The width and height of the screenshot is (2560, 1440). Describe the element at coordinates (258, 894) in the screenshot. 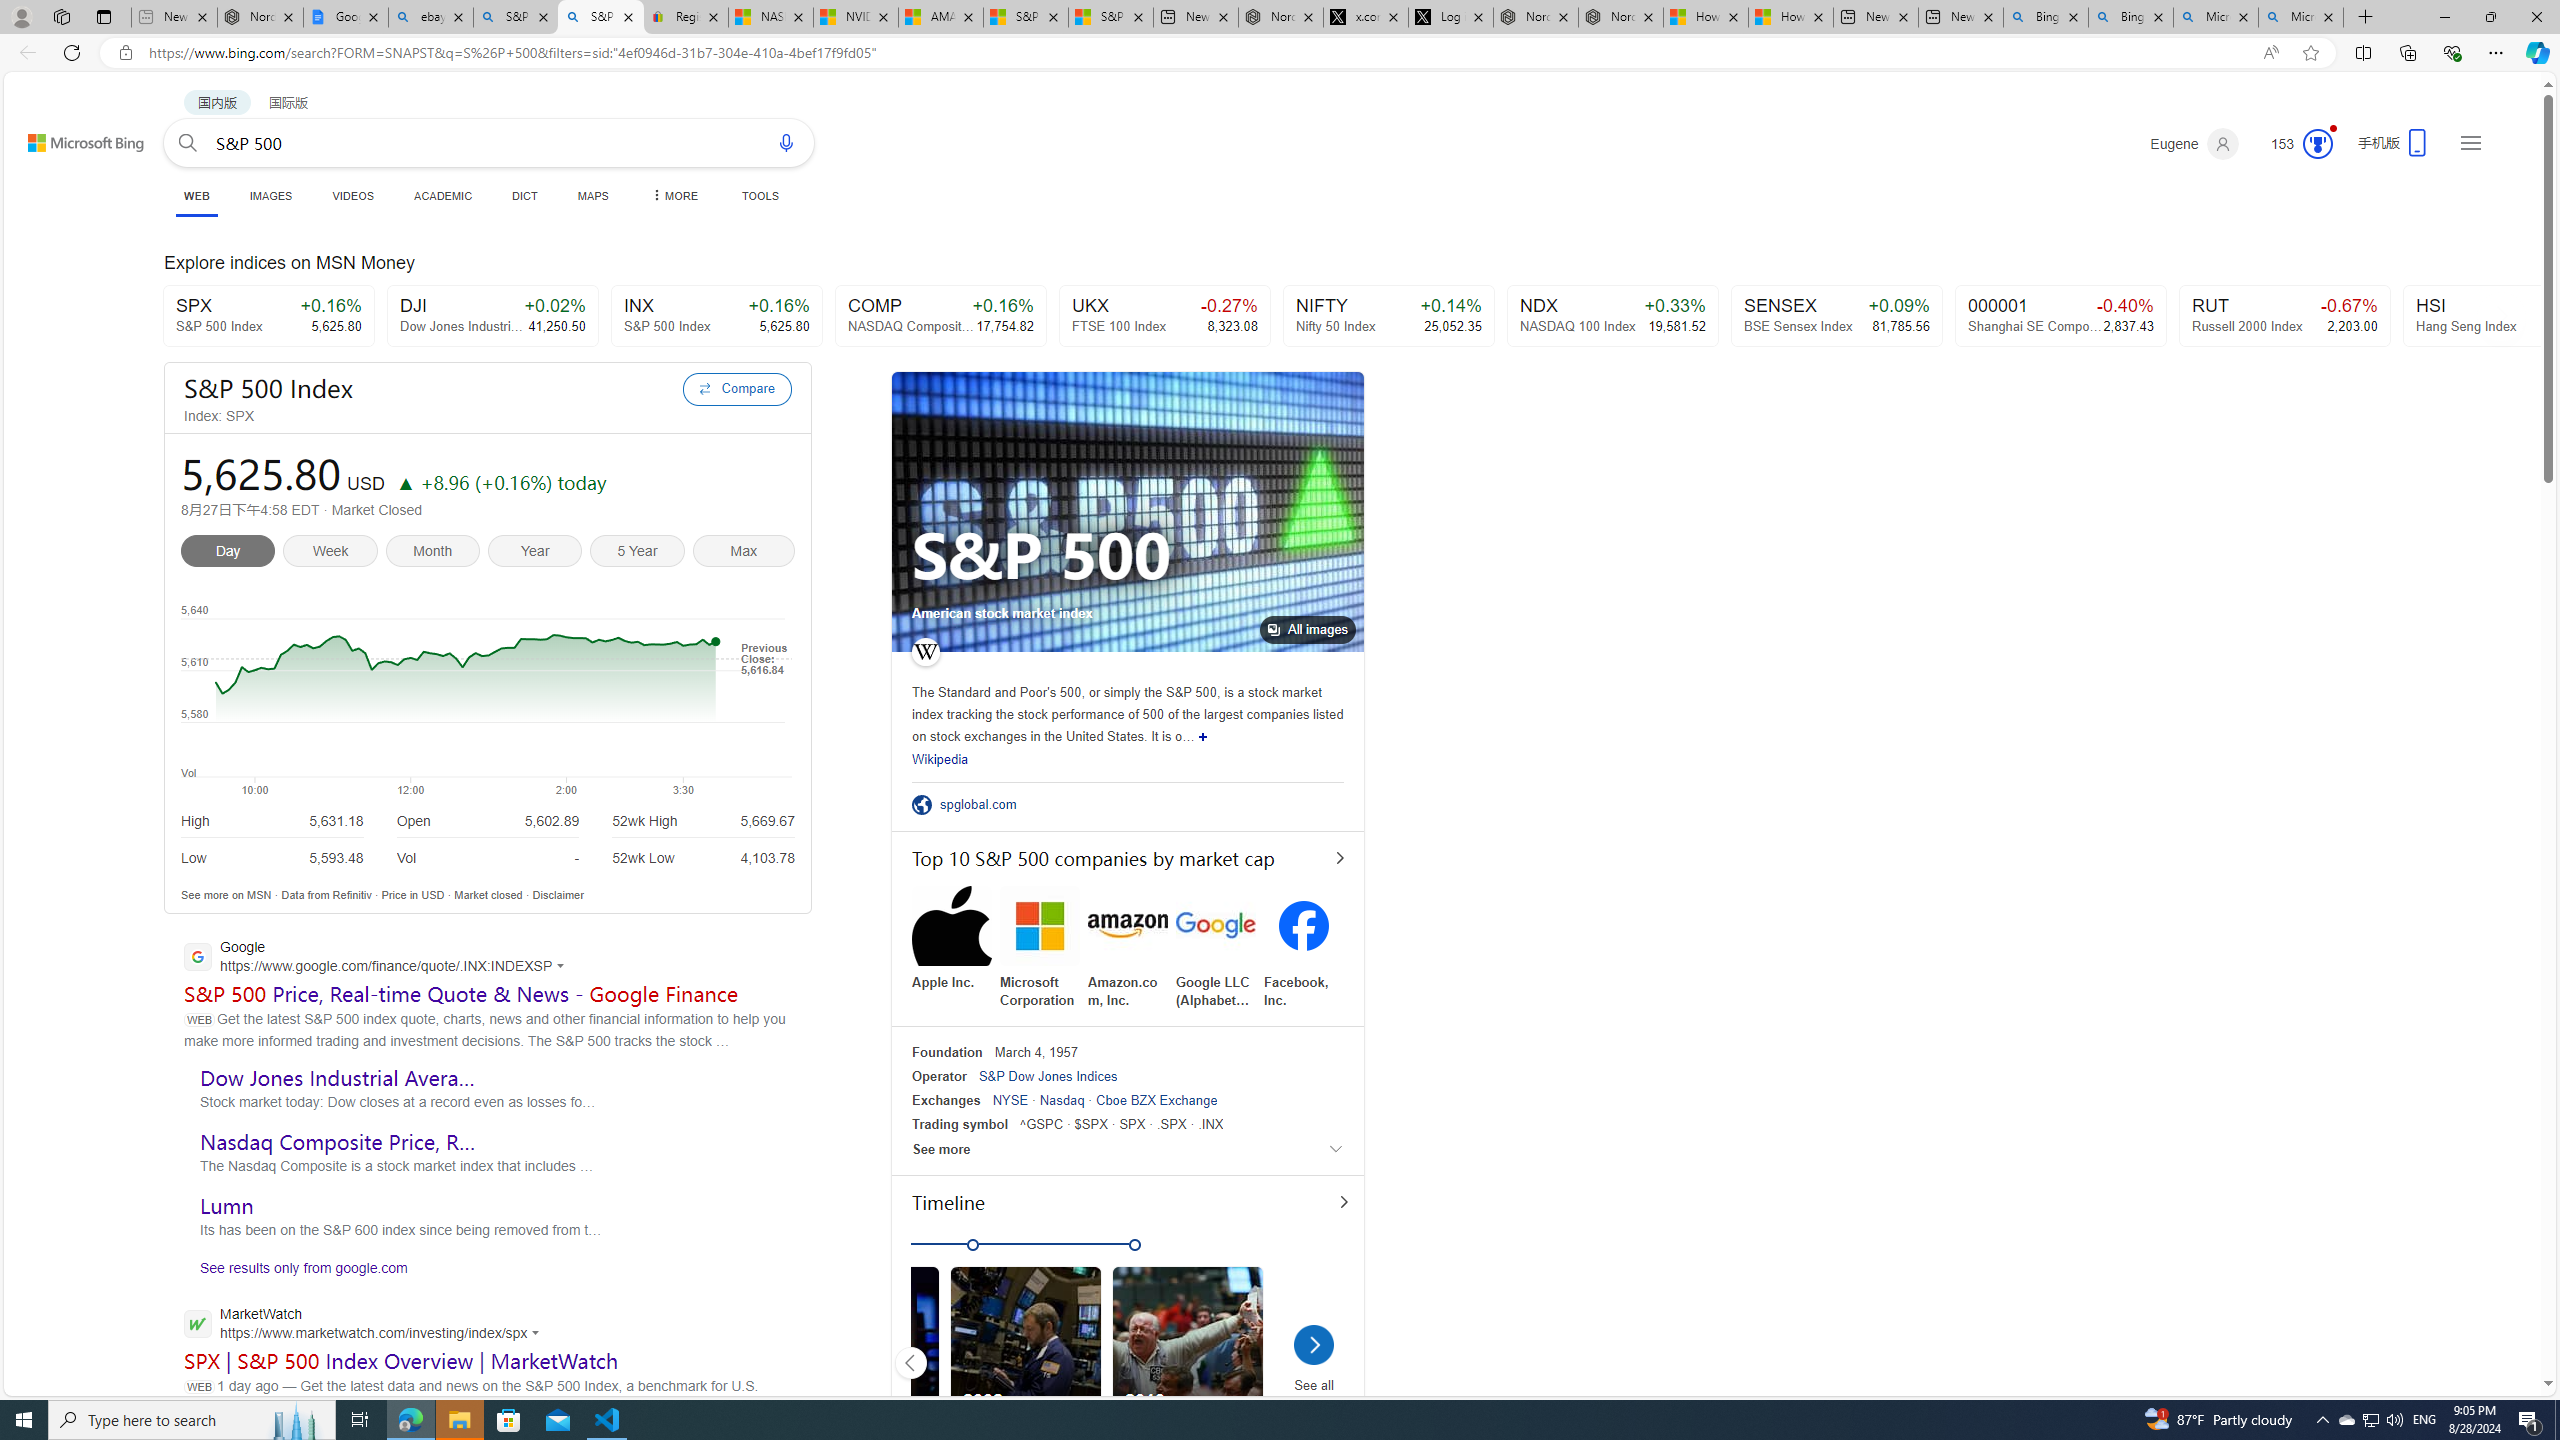

I see `MSN` at that location.